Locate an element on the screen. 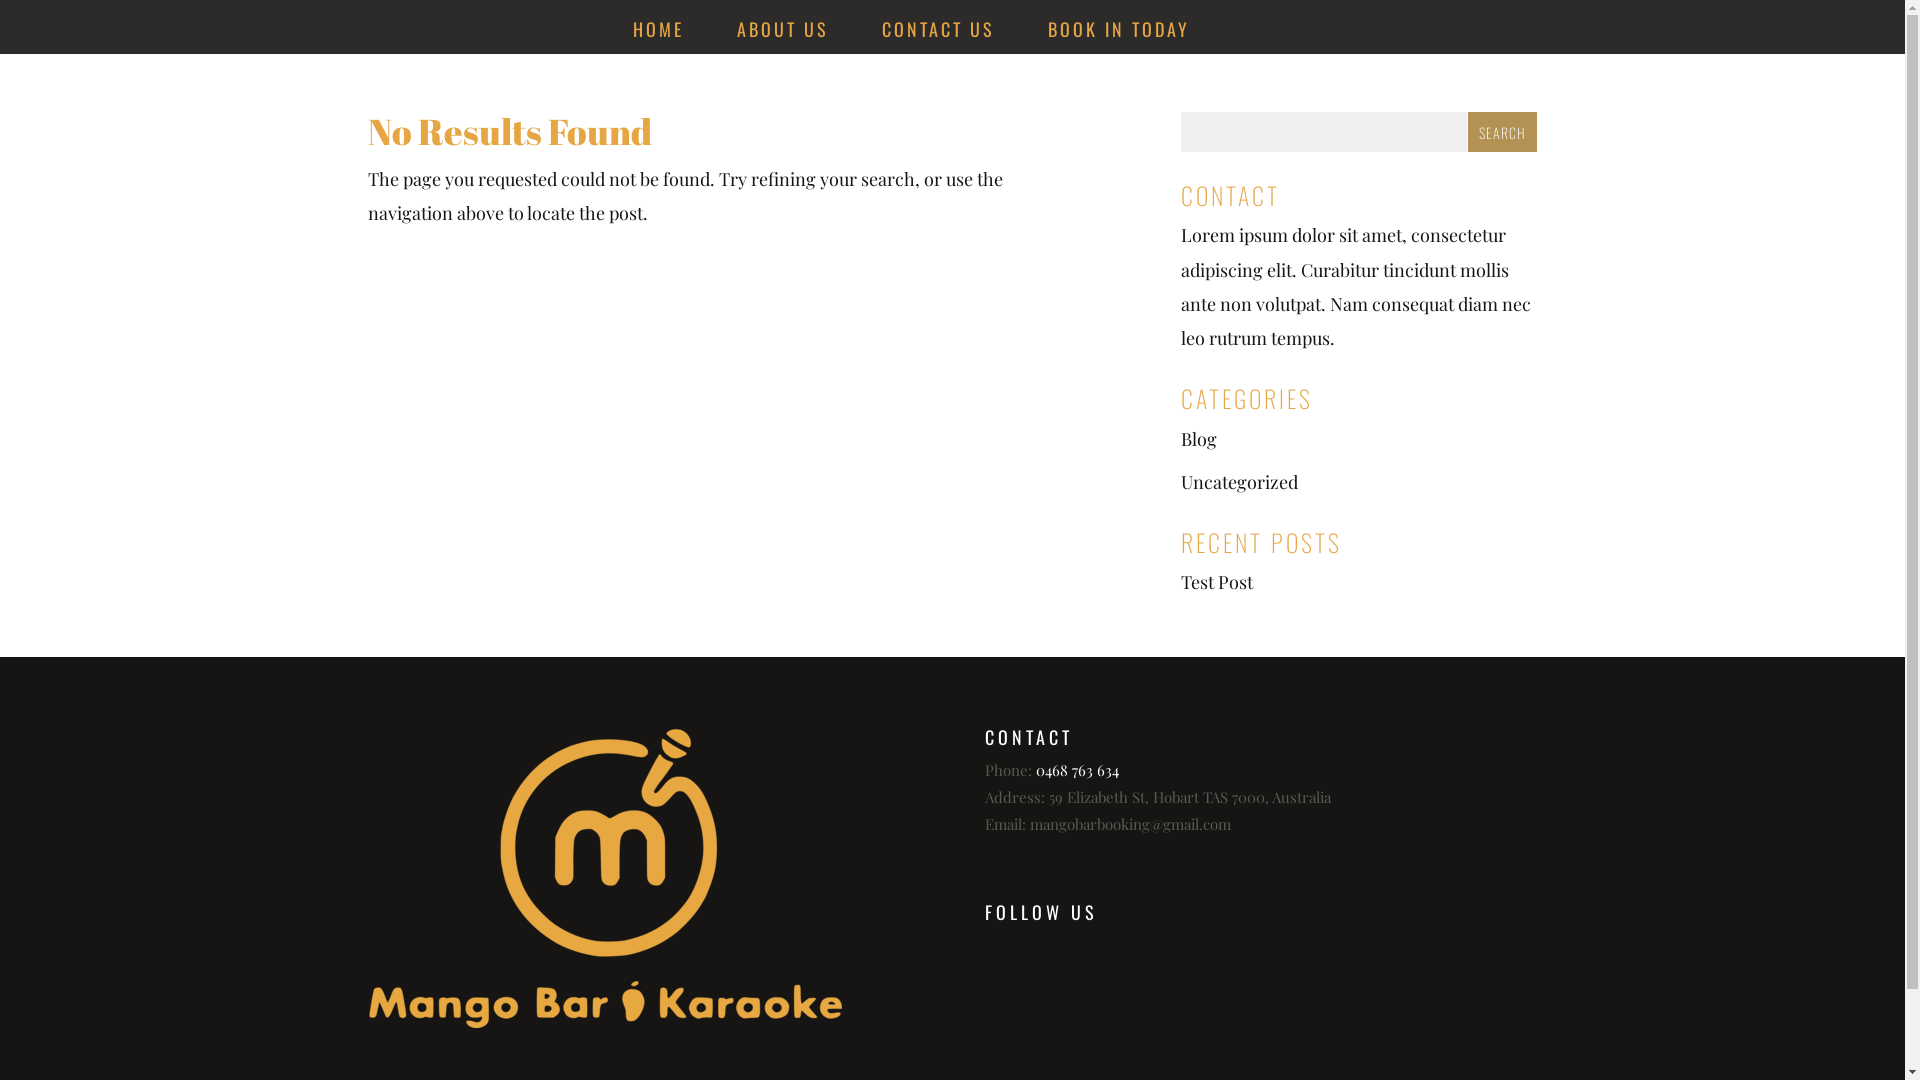 This screenshot has width=1920, height=1080. 0468 763 634 is located at coordinates (1078, 770).